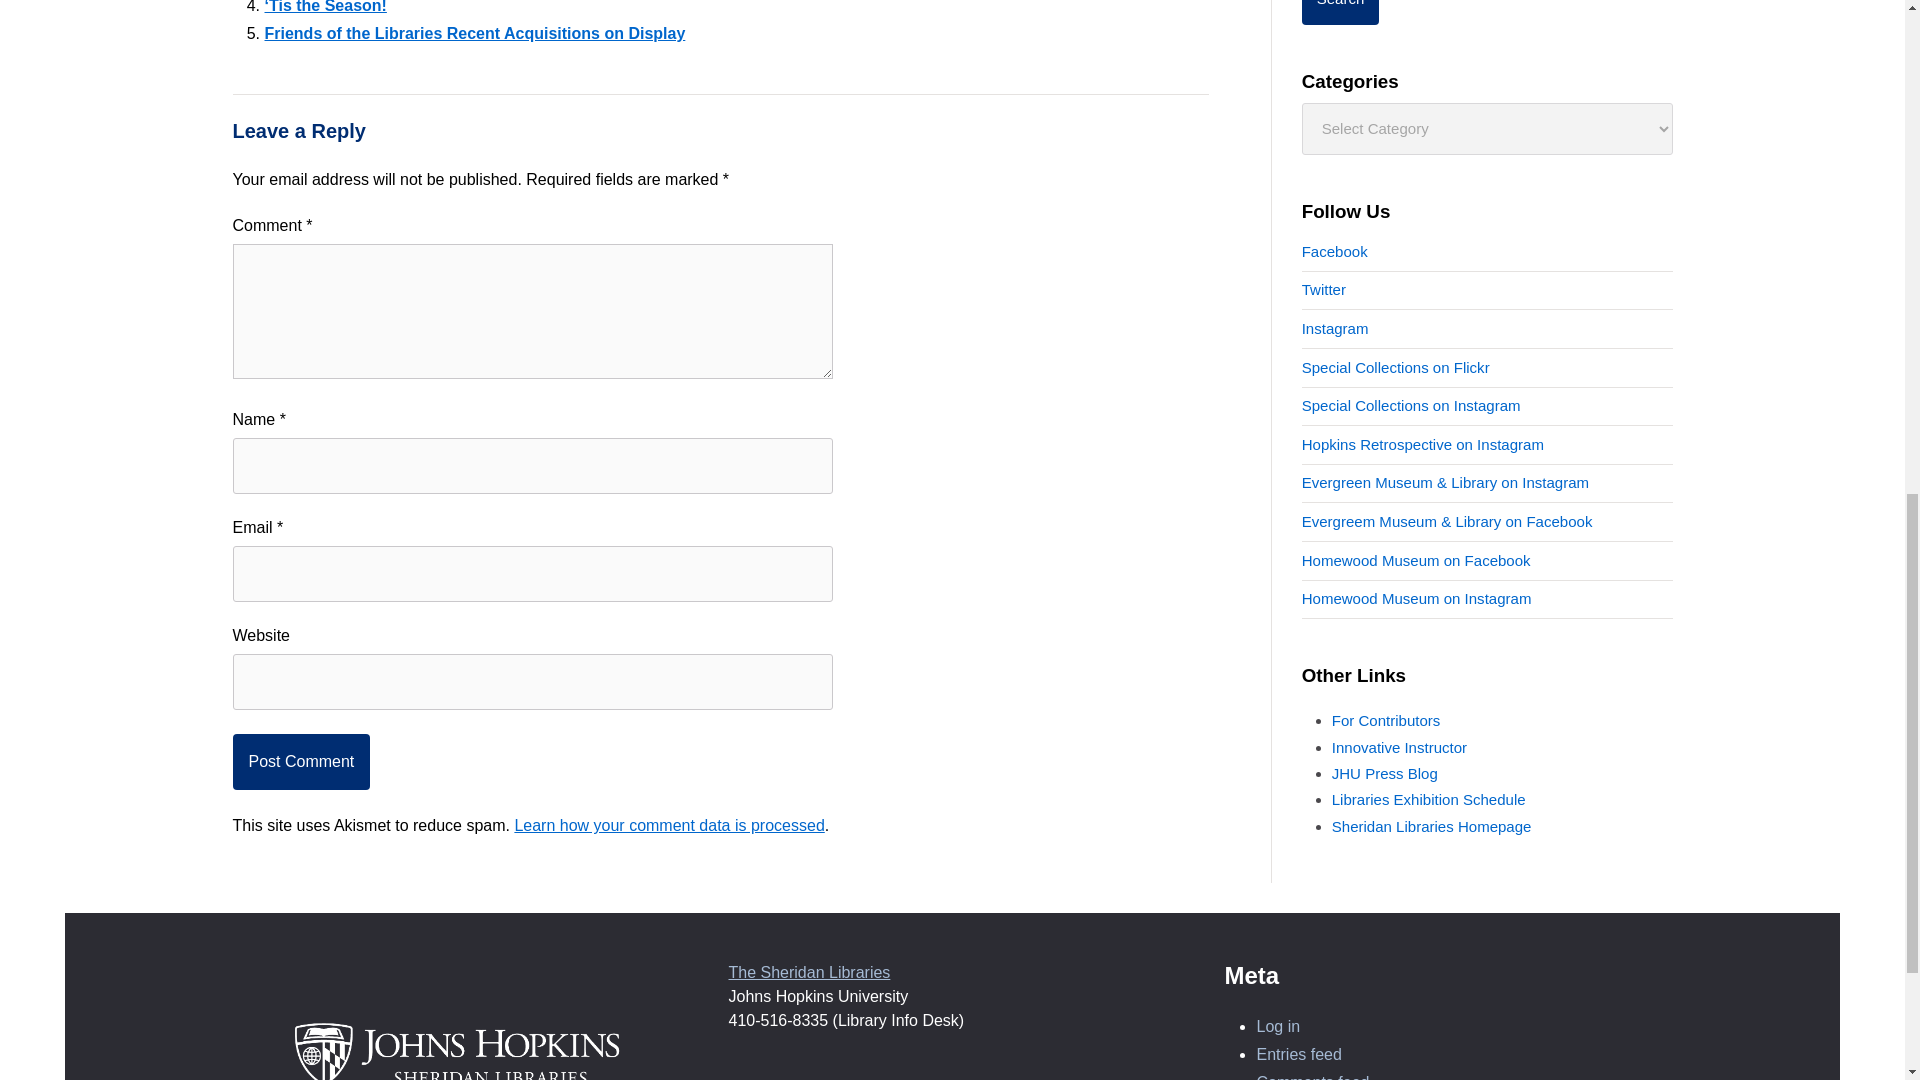 This screenshot has width=1920, height=1080. I want to click on Search, so click(1340, 12).